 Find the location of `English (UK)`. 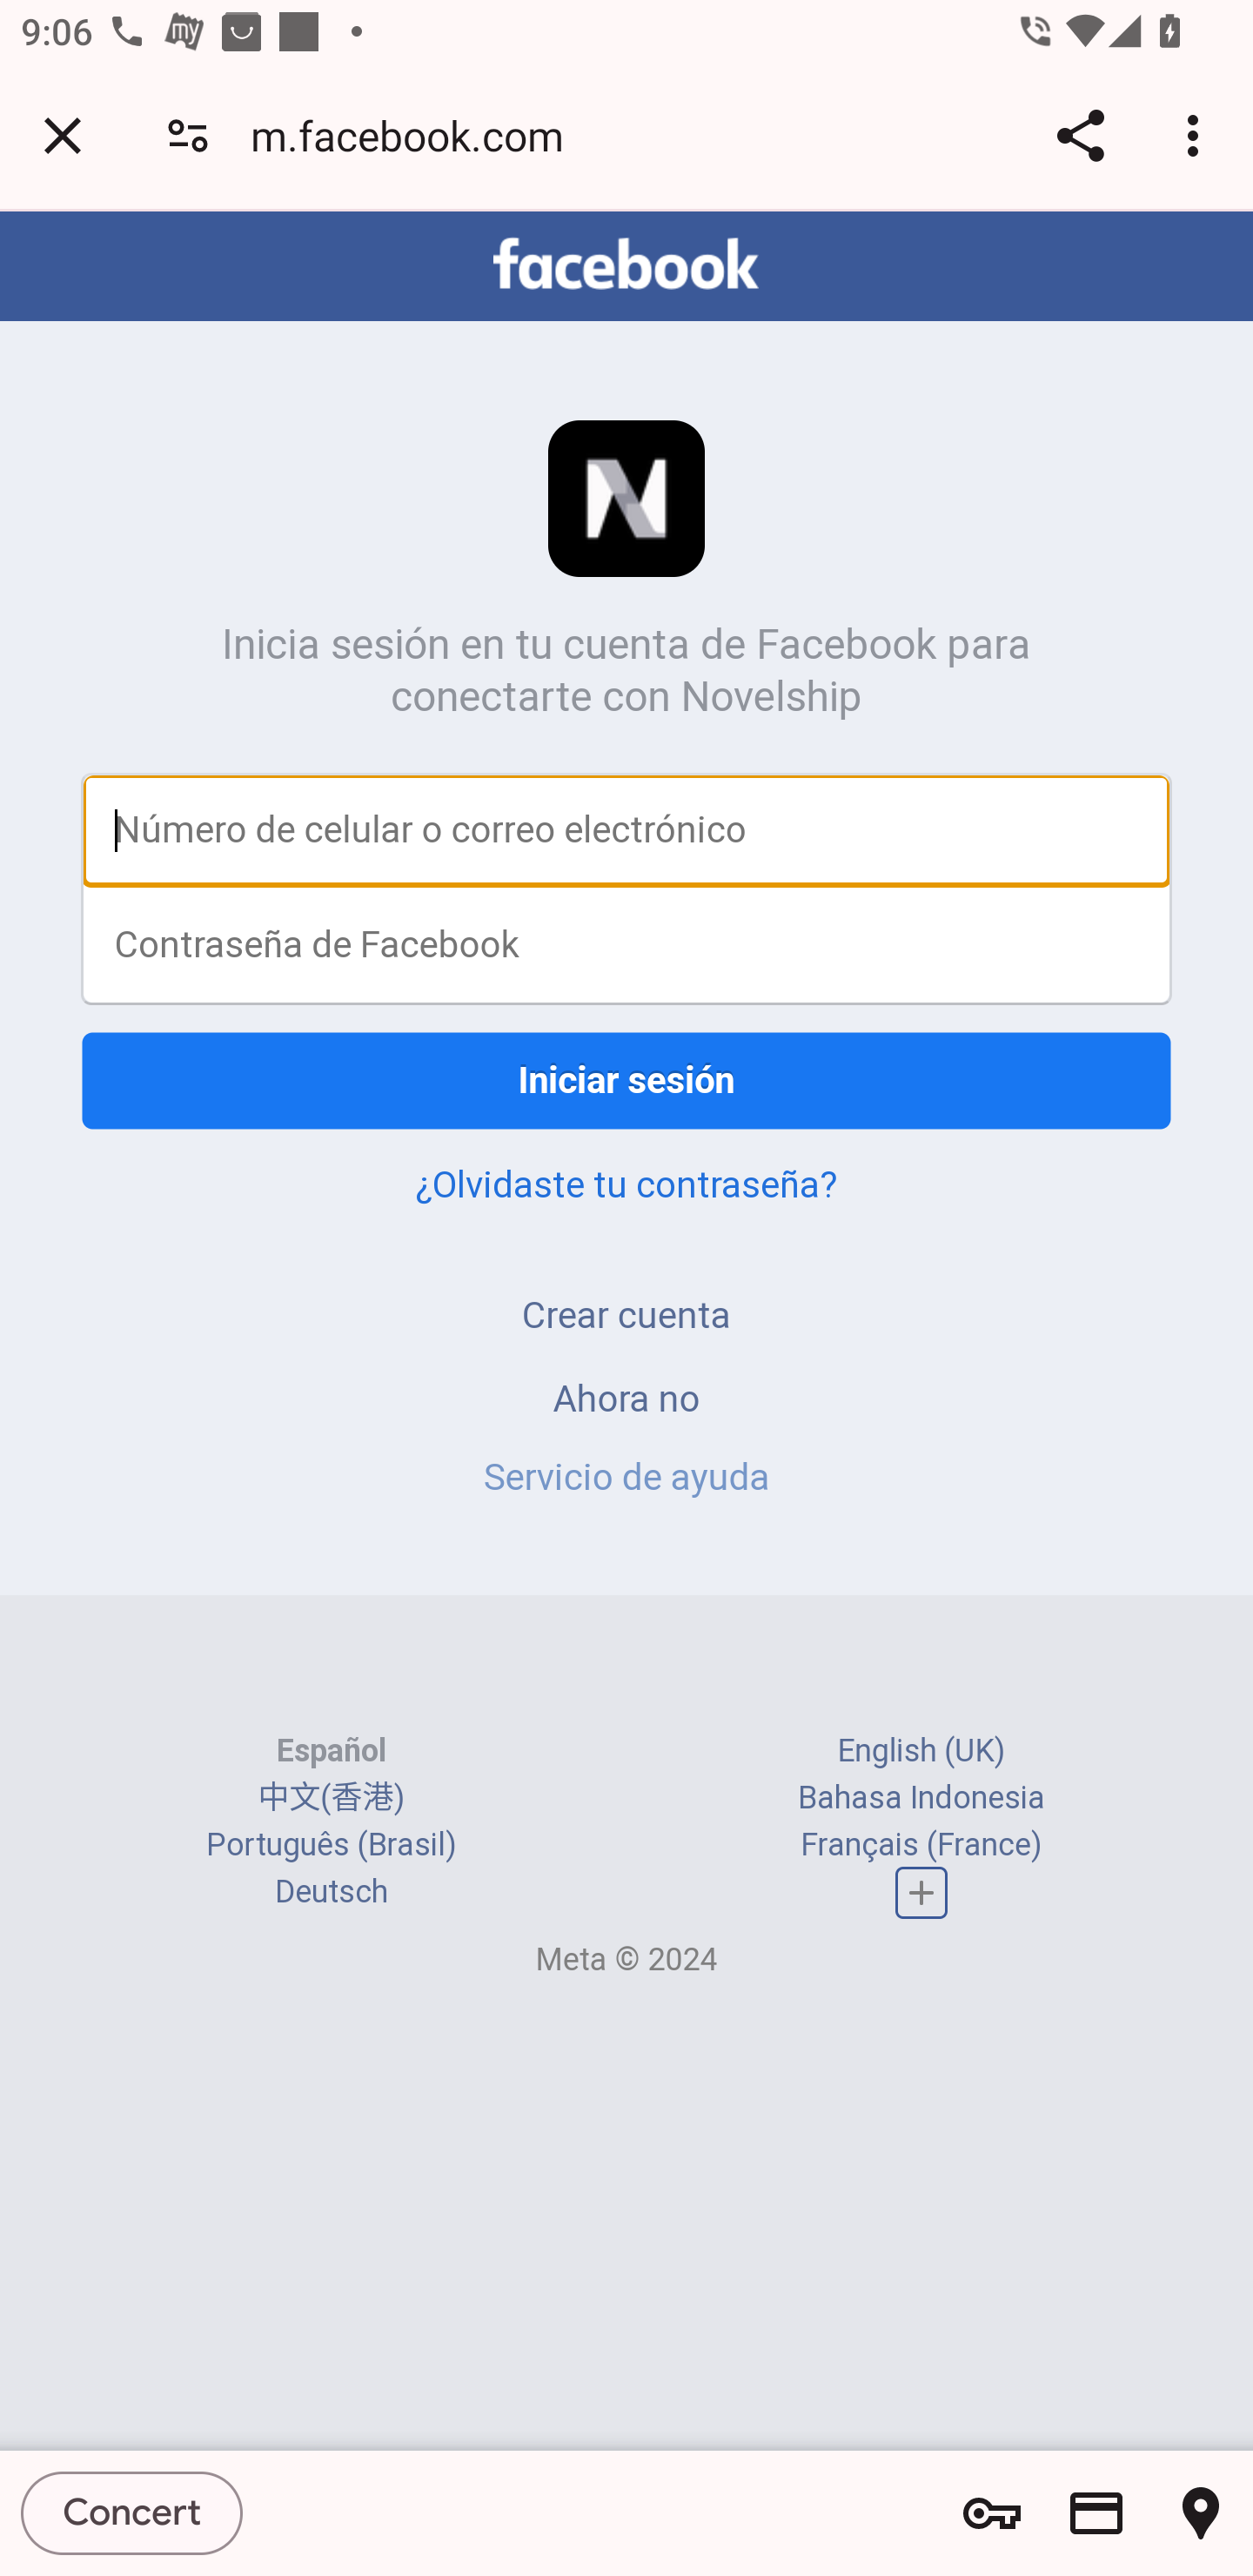

English (UK) is located at coordinates (921, 1750).